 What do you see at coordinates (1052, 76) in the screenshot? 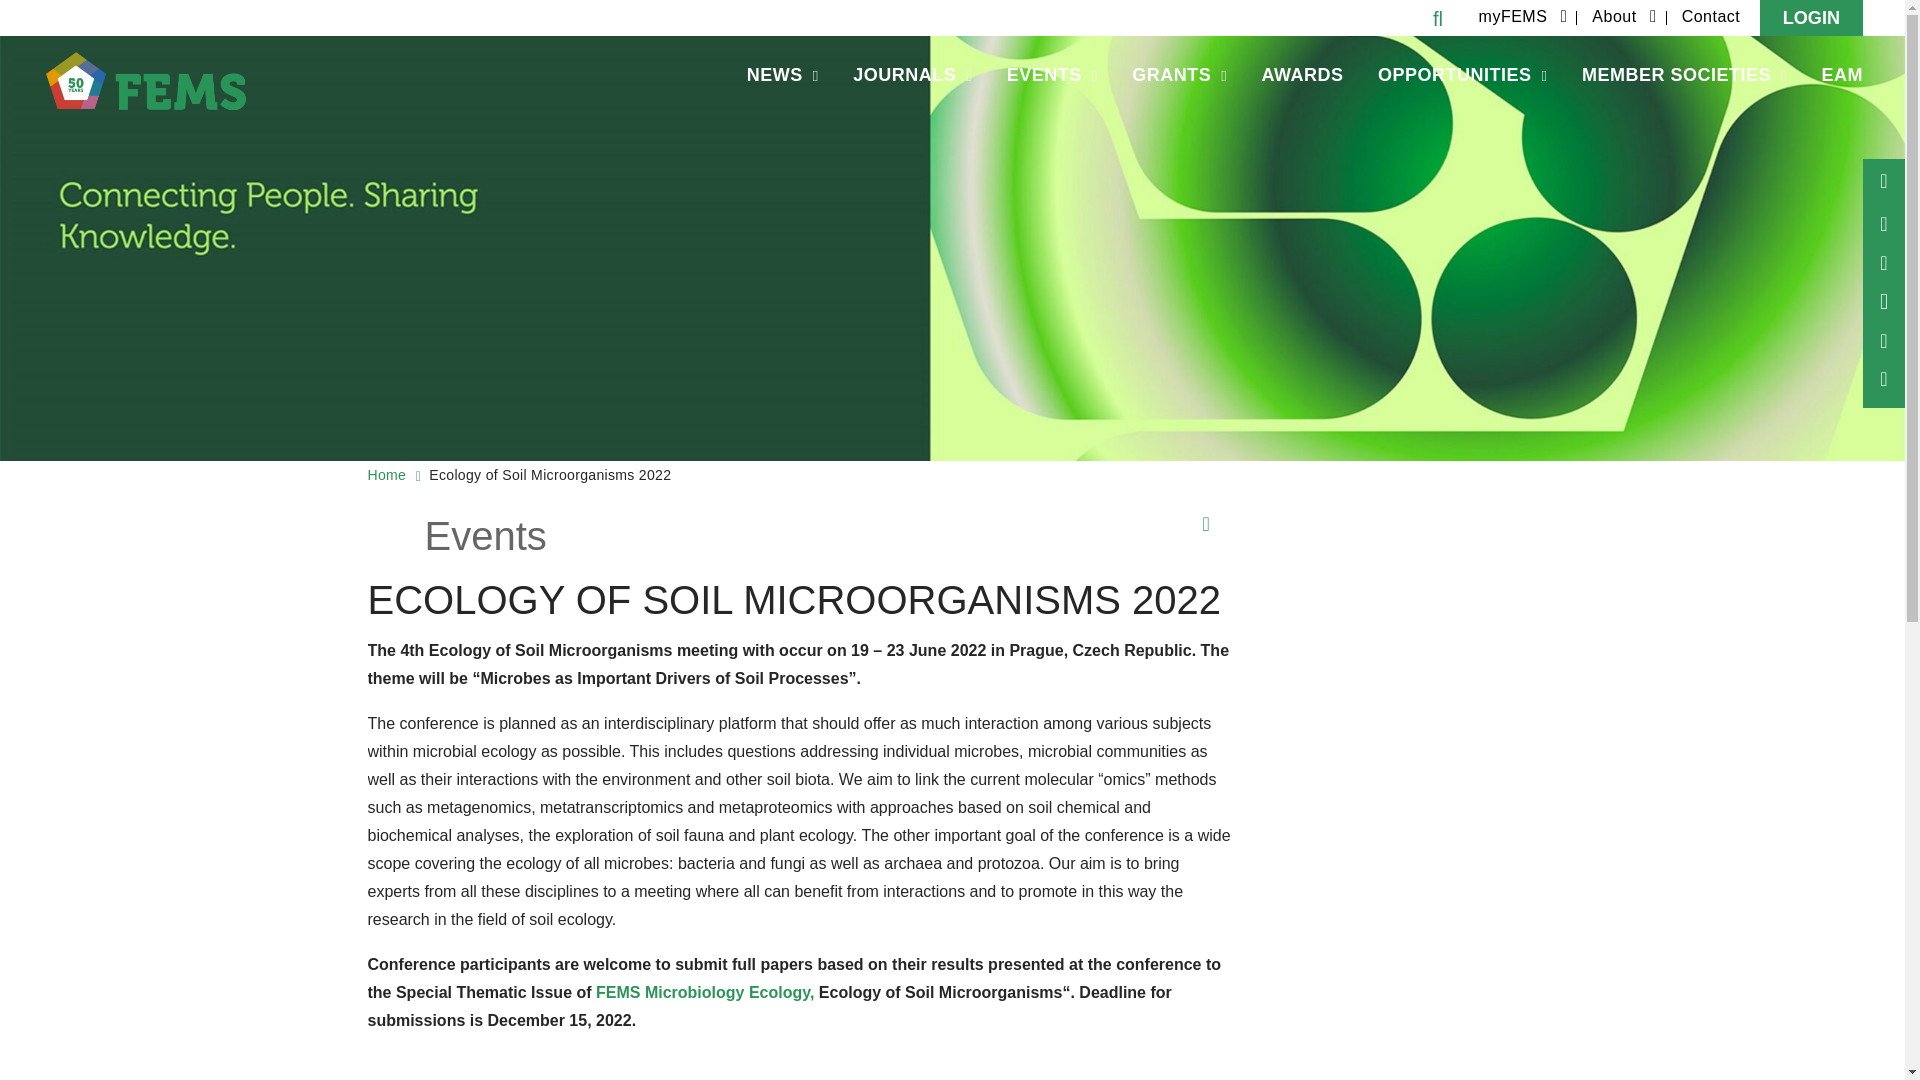
I see `EVENTS` at bounding box center [1052, 76].